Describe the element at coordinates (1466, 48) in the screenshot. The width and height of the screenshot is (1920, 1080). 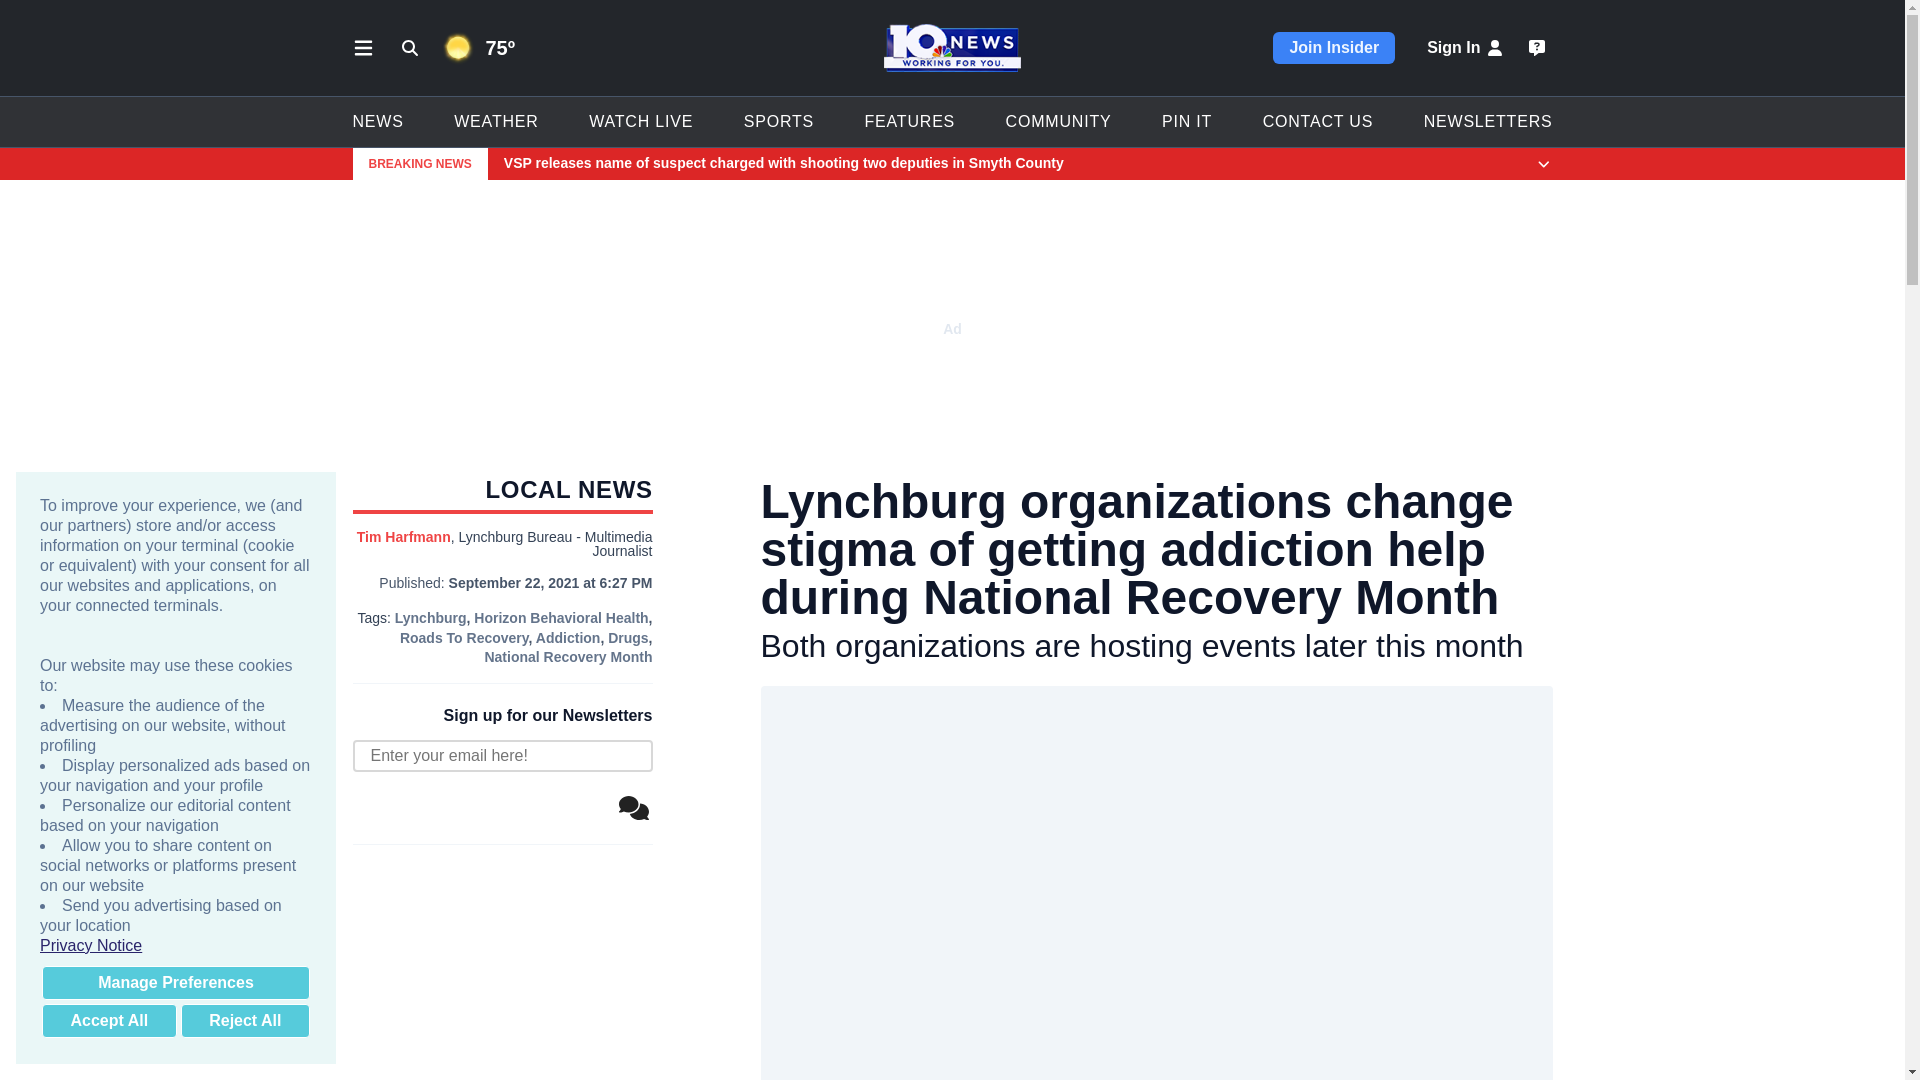
I see `Sign In` at that location.